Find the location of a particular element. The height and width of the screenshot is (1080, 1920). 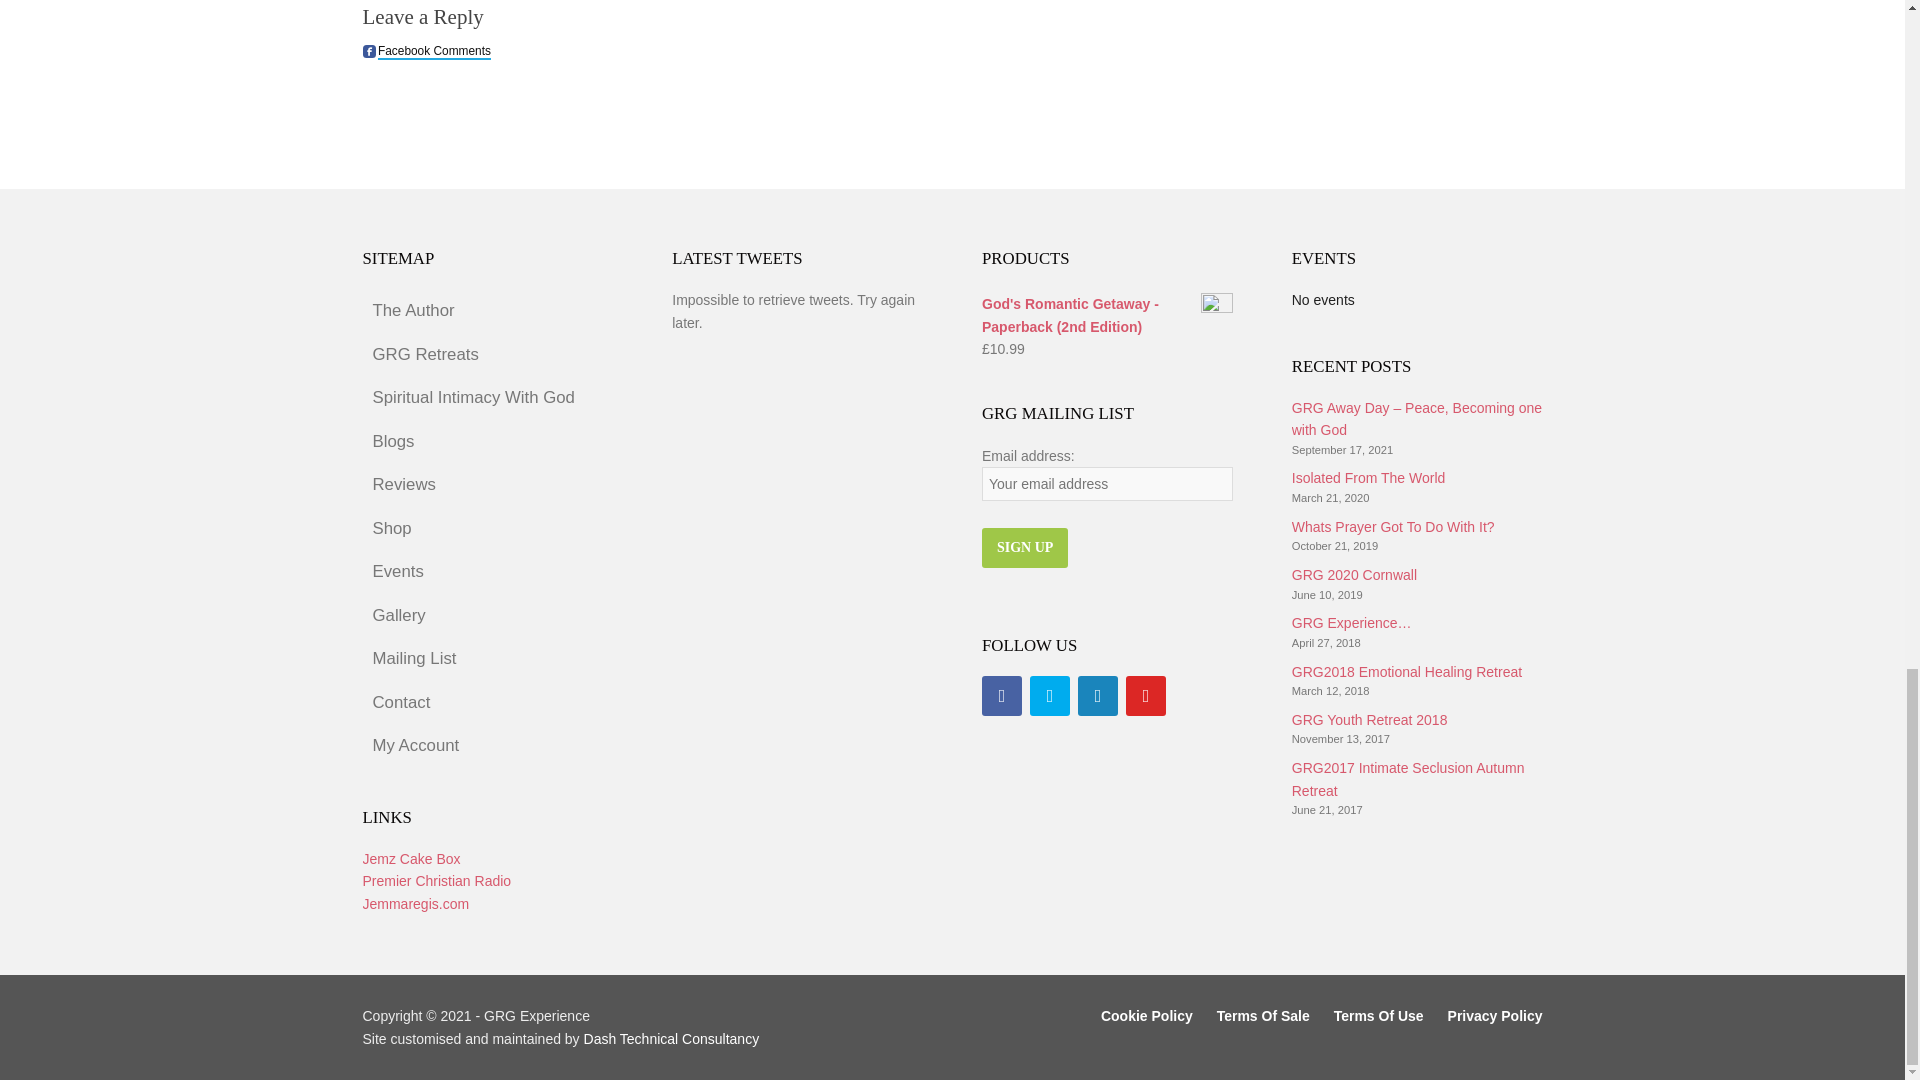

LinkedIn is located at coordinates (1097, 696).